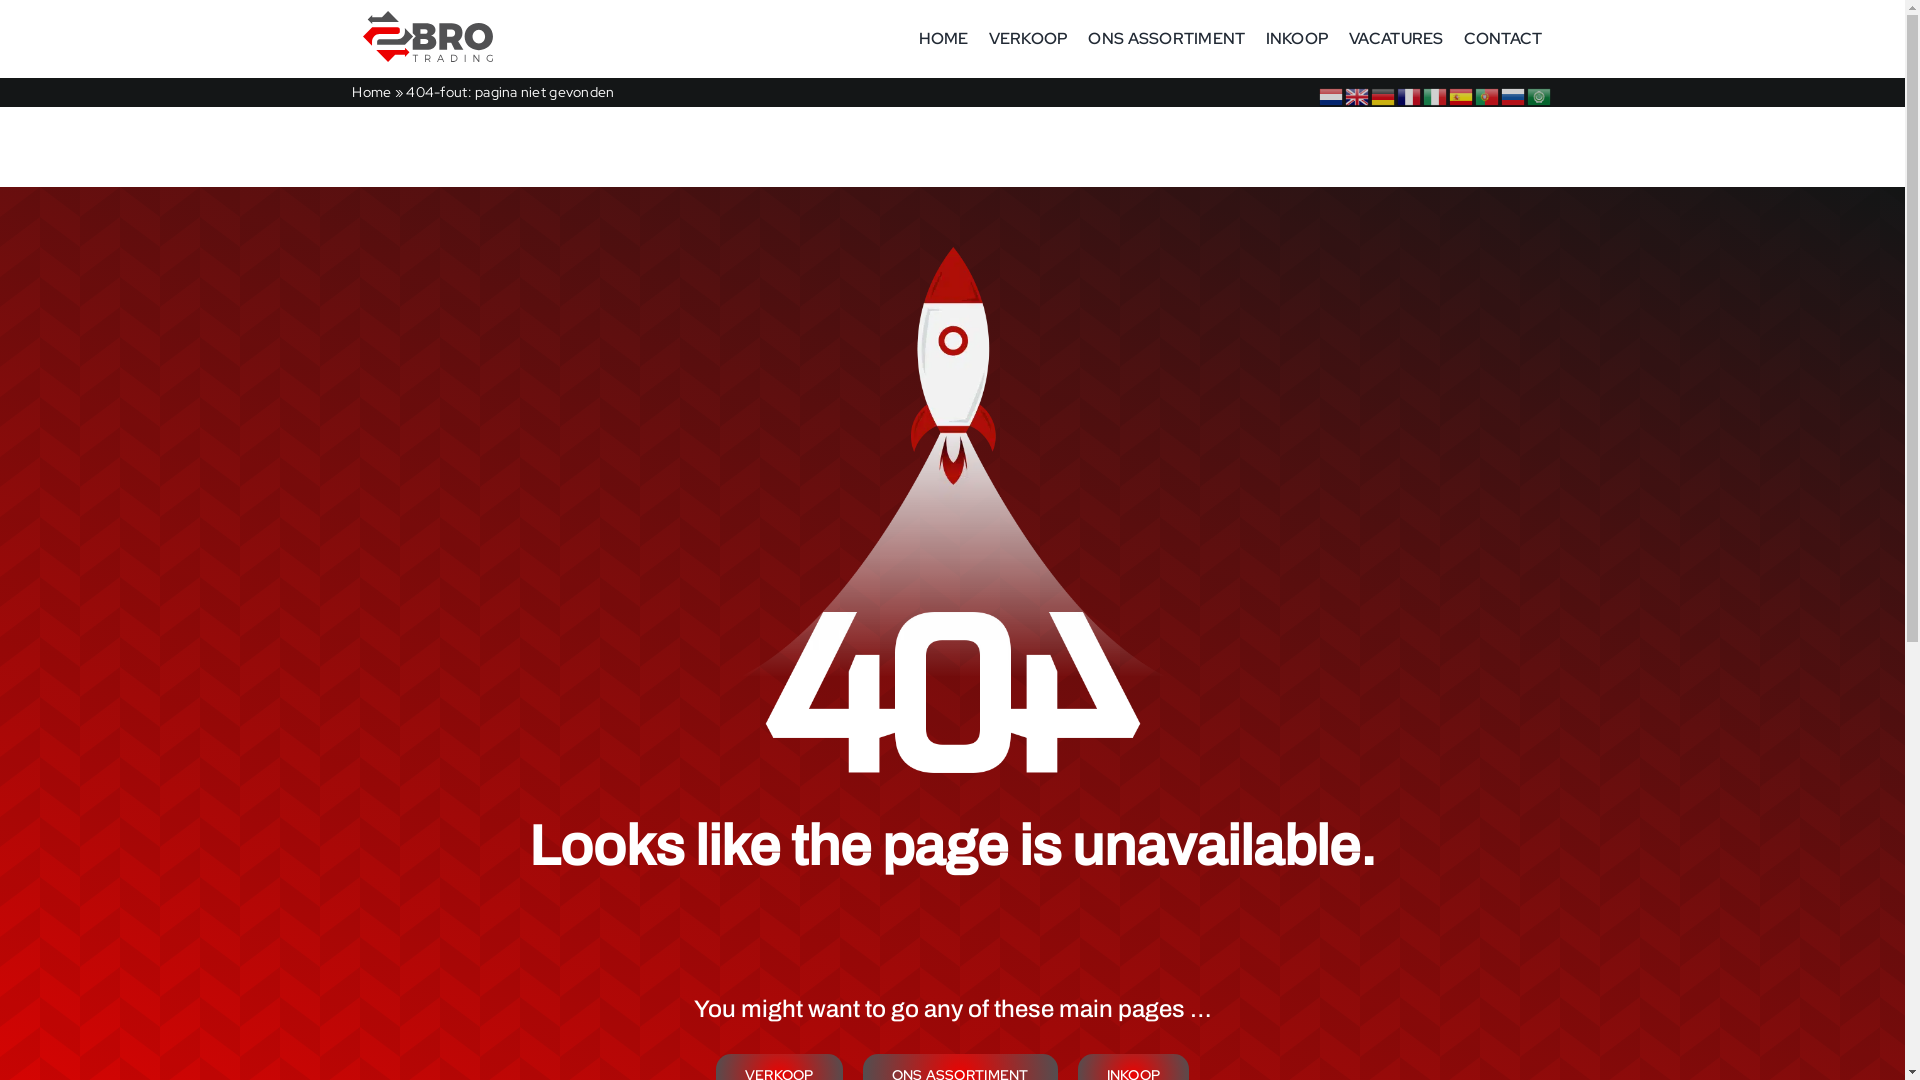 This screenshot has width=1920, height=1080. What do you see at coordinates (1410, 94) in the screenshot?
I see `French` at bounding box center [1410, 94].